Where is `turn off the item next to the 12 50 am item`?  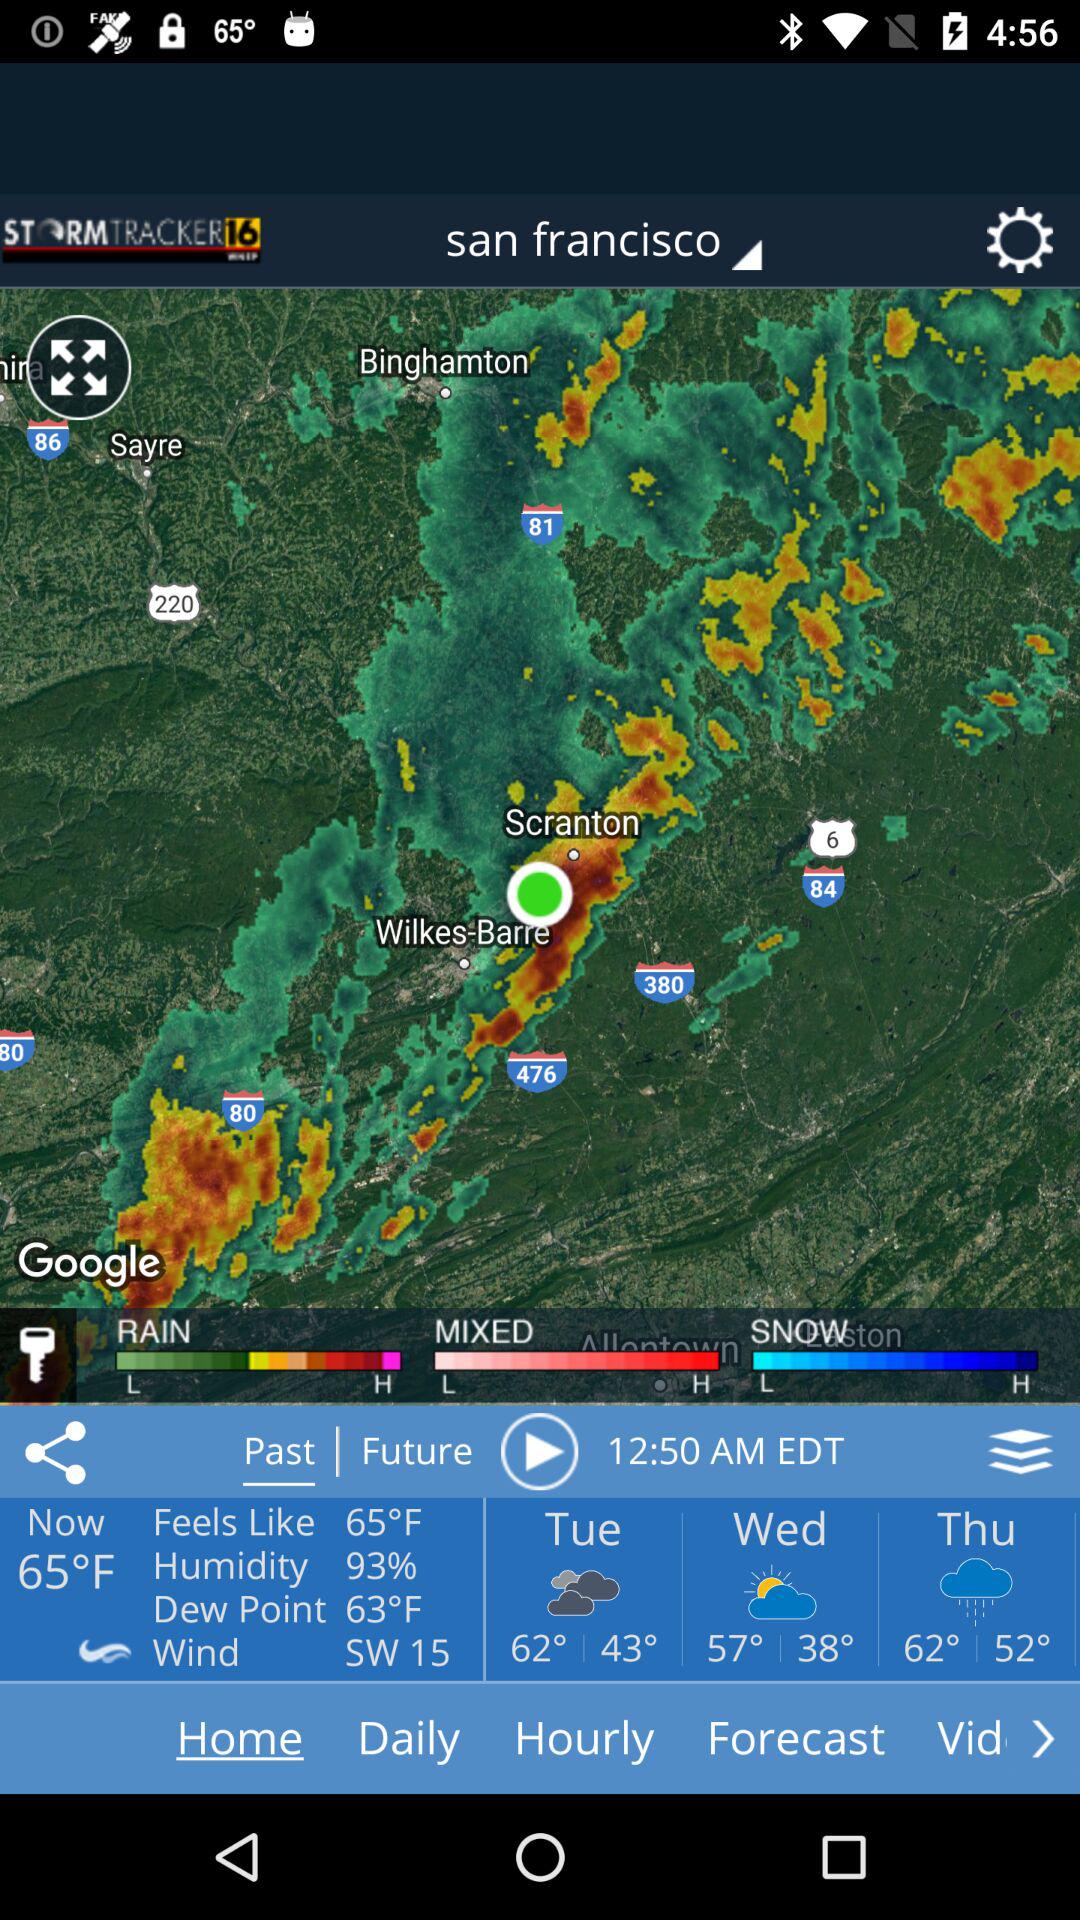 turn off the item next to the 12 50 am item is located at coordinates (539, 1451).